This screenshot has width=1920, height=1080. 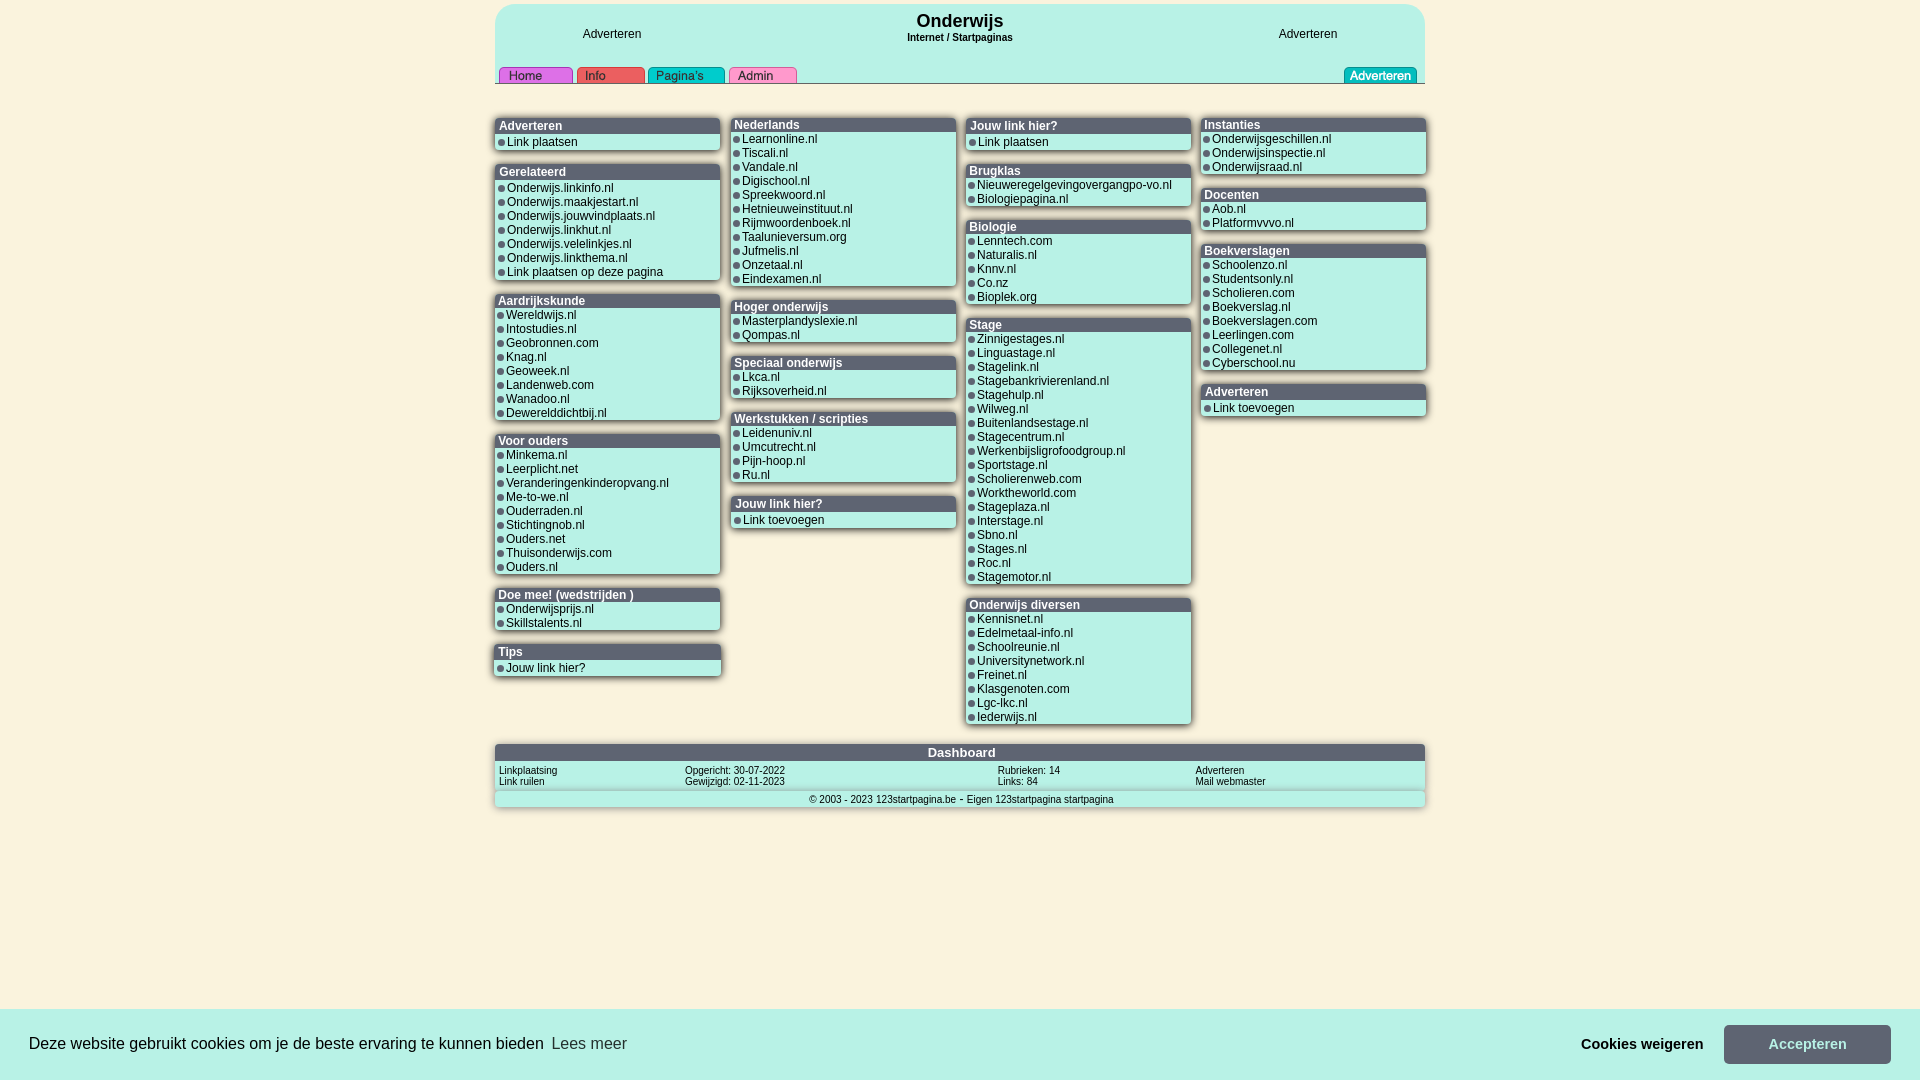 I want to click on Stagelink.nl, so click(x=1008, y=366).